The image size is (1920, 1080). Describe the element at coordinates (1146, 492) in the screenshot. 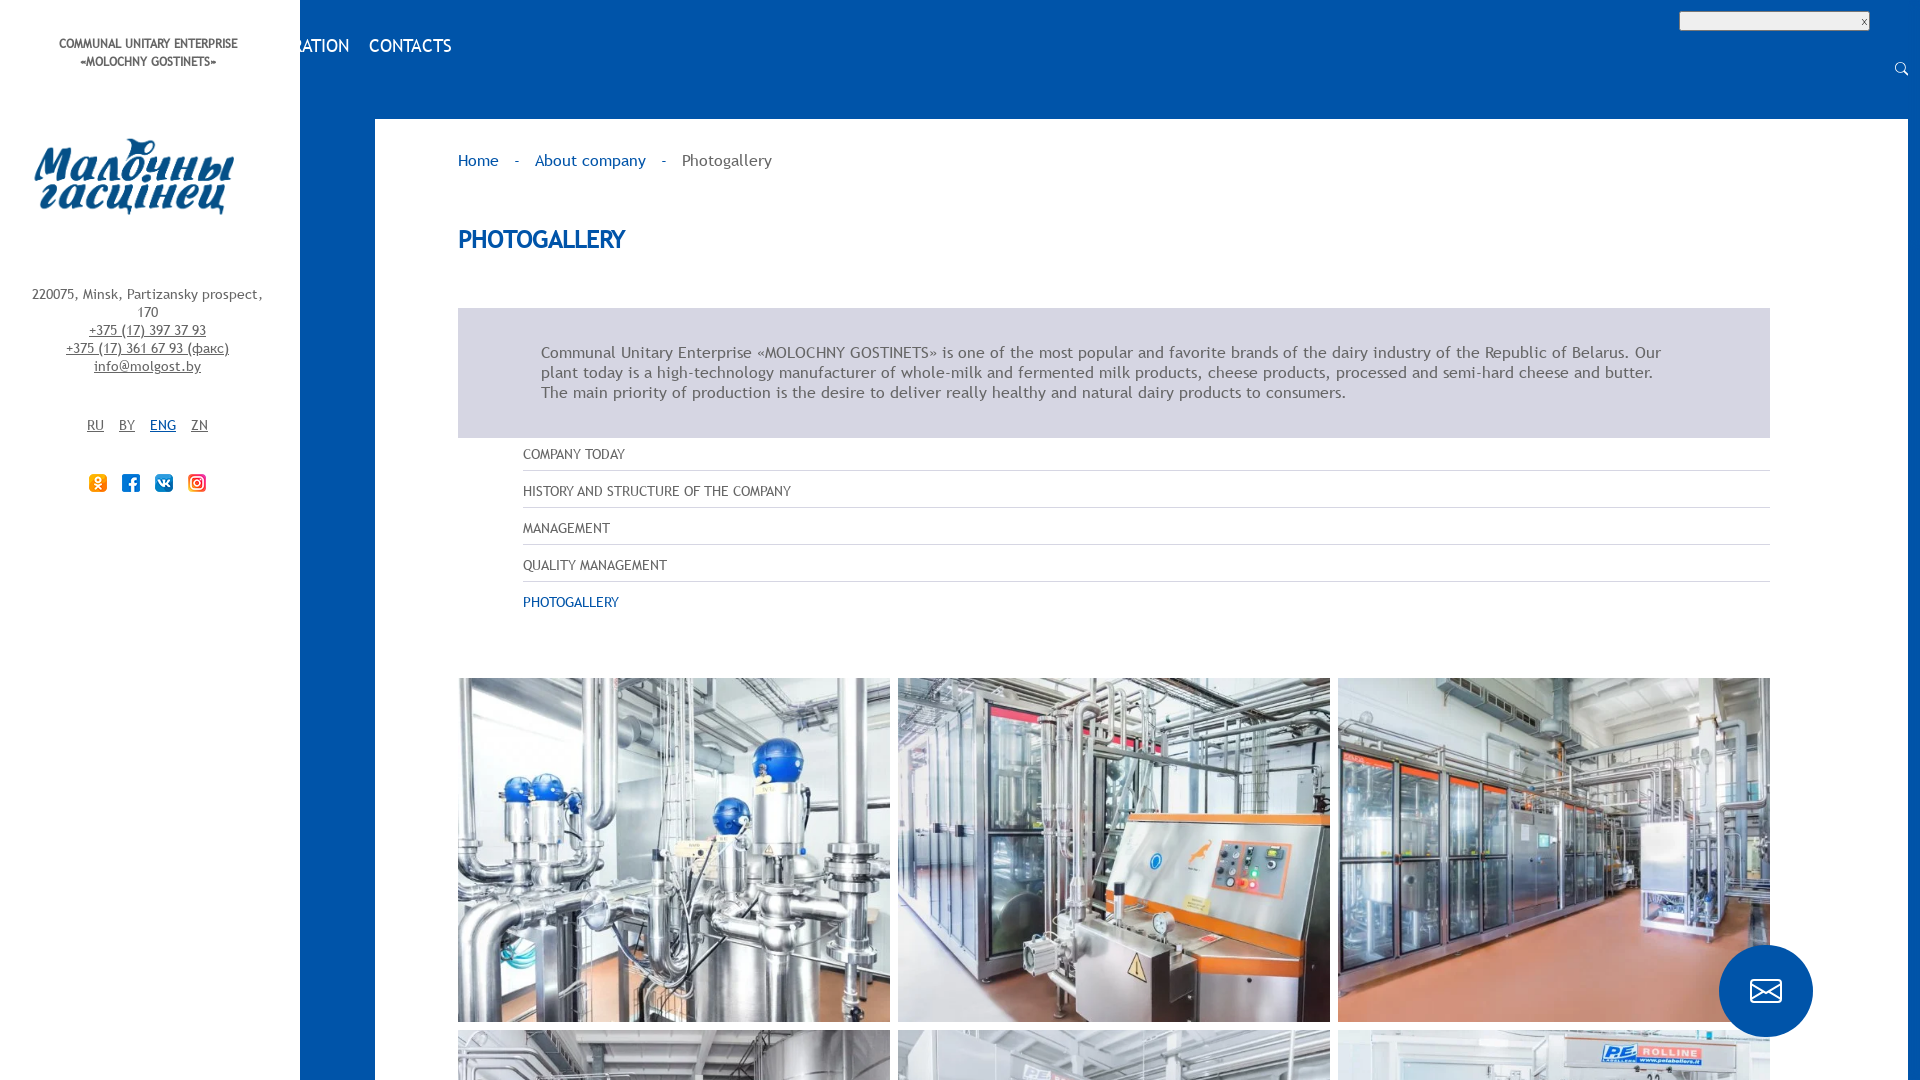

I see `HISTORY AND STRUCTURE OF THE COMPANY` at that location.